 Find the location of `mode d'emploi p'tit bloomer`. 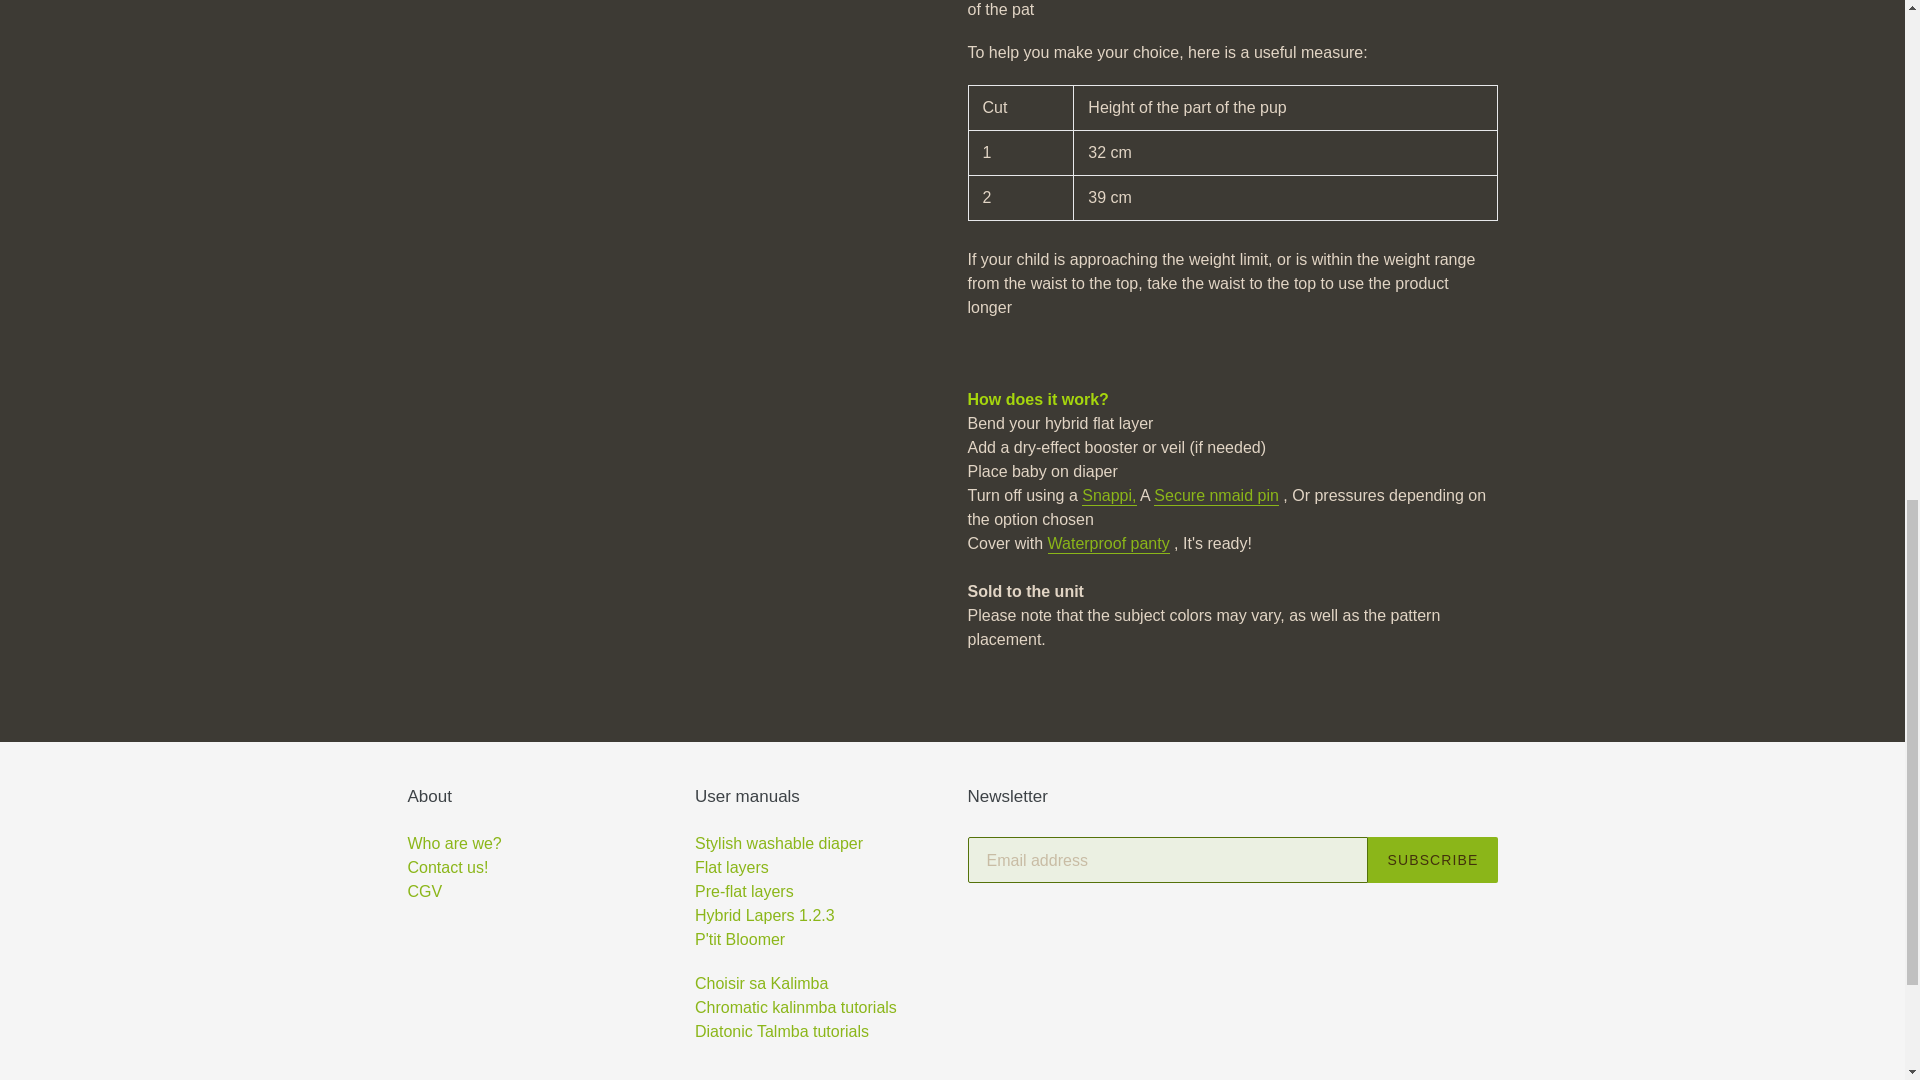

mode d'emploi p'tit bloomer is located at coordinates (740, 939).